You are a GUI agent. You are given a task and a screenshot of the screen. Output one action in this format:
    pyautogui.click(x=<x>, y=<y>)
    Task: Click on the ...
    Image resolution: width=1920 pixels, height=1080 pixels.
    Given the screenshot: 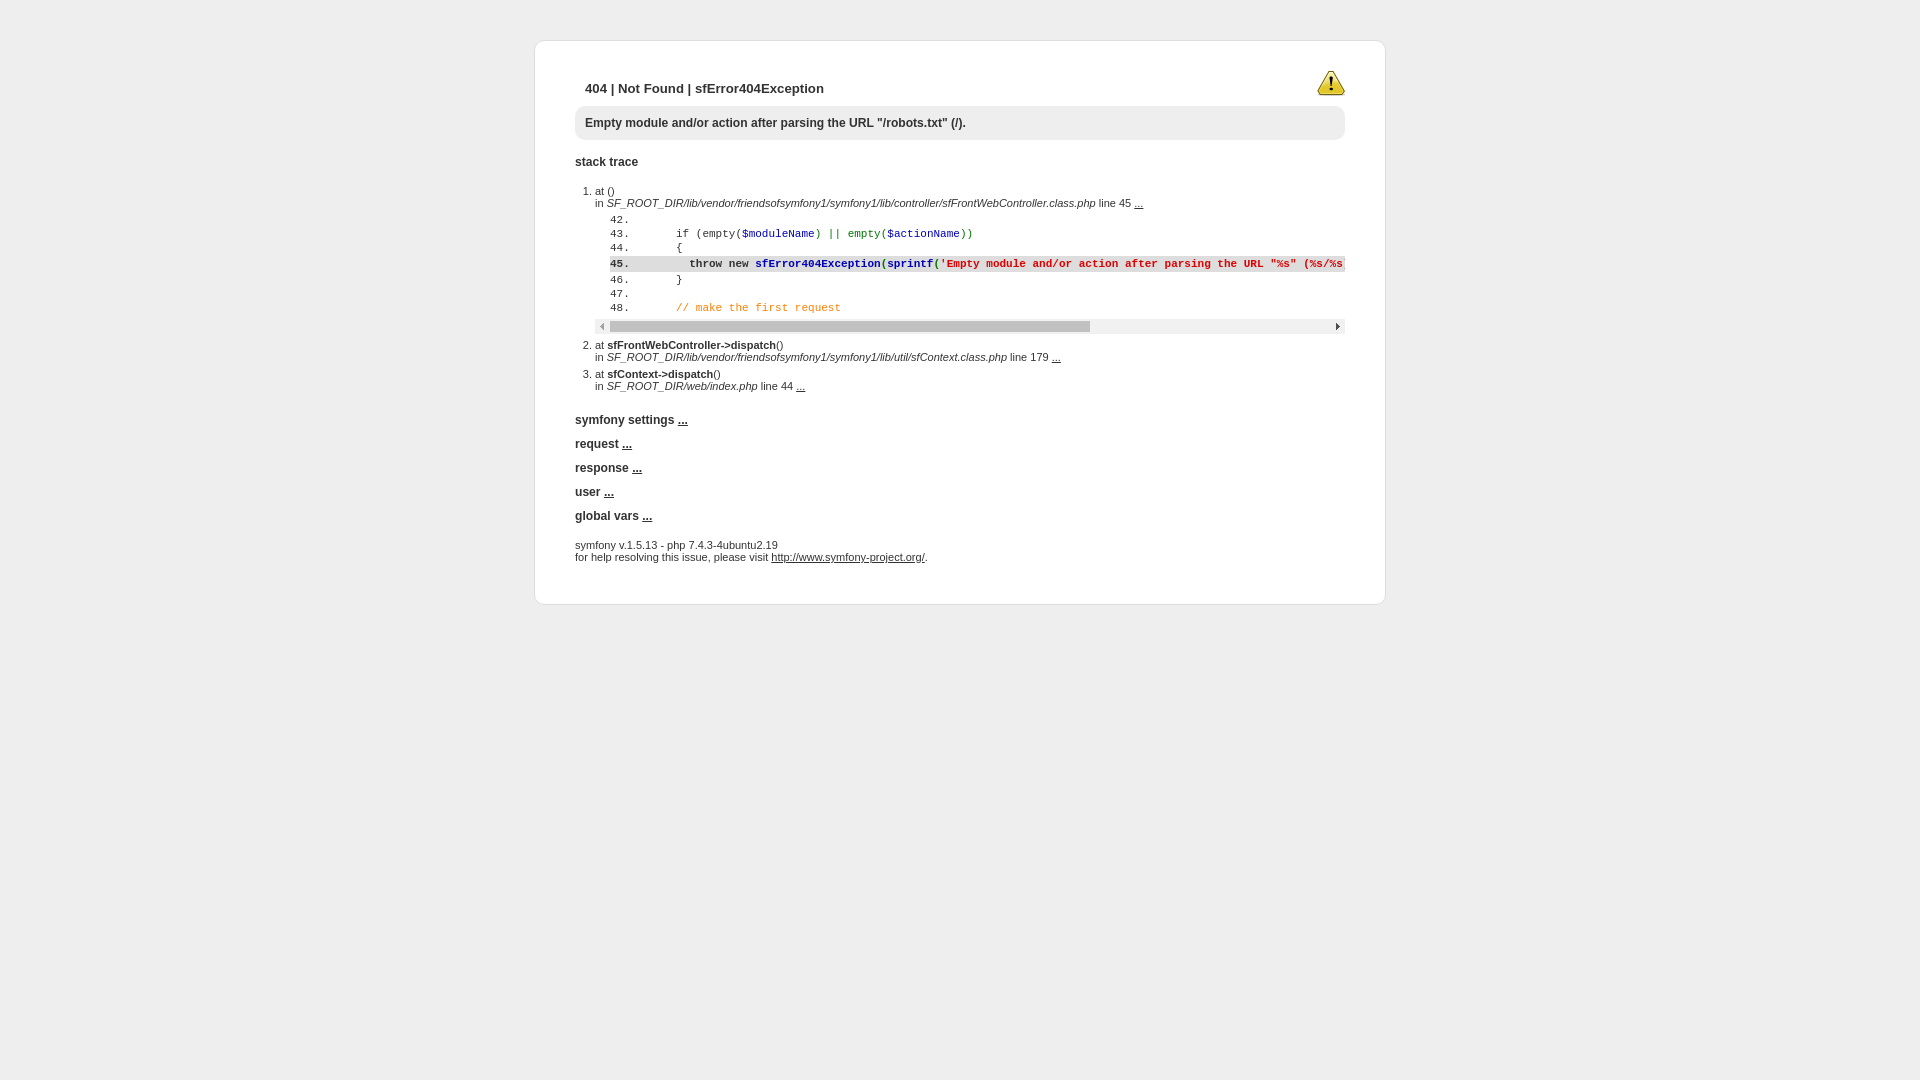 What is the action you would take?
    pyautogui.click(x=647, y=516)
    